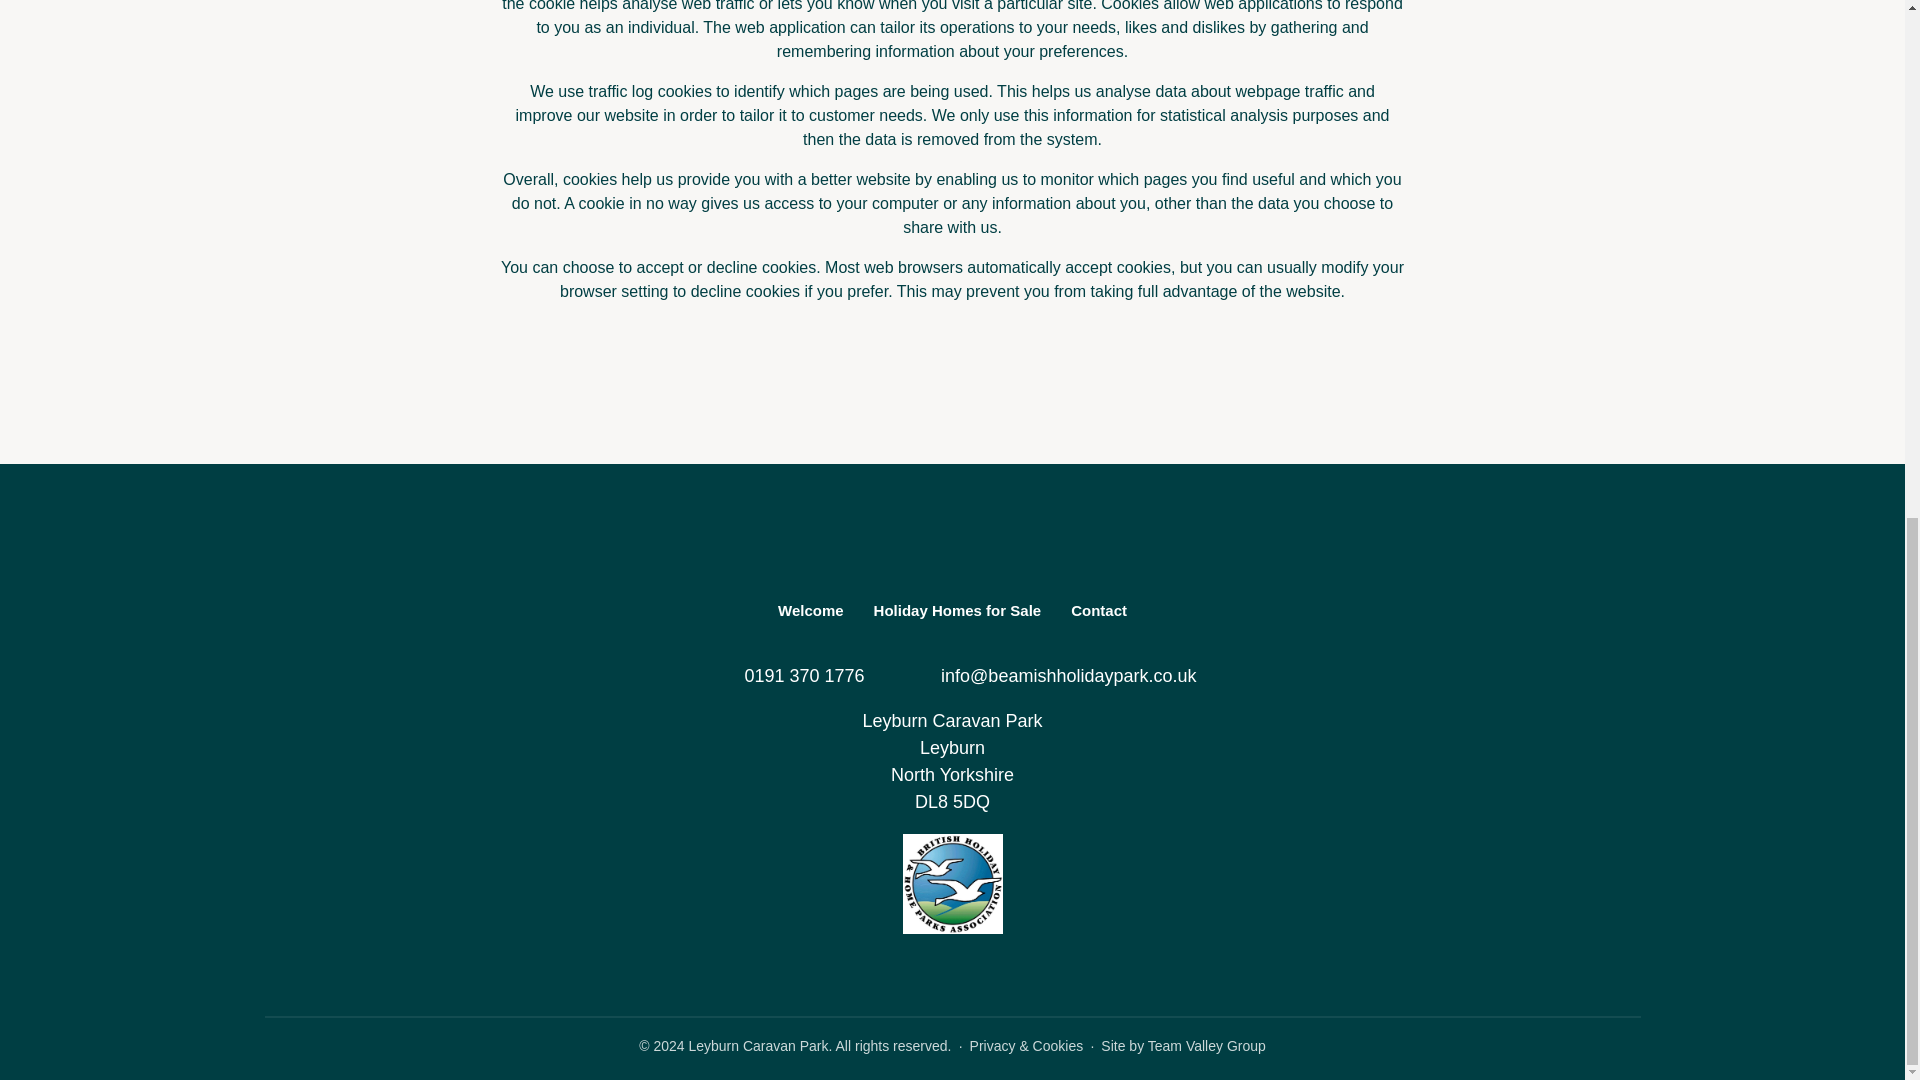 The image size is (1920, 1080). I want to click on Team Valley Group, so click(1206, 1046).